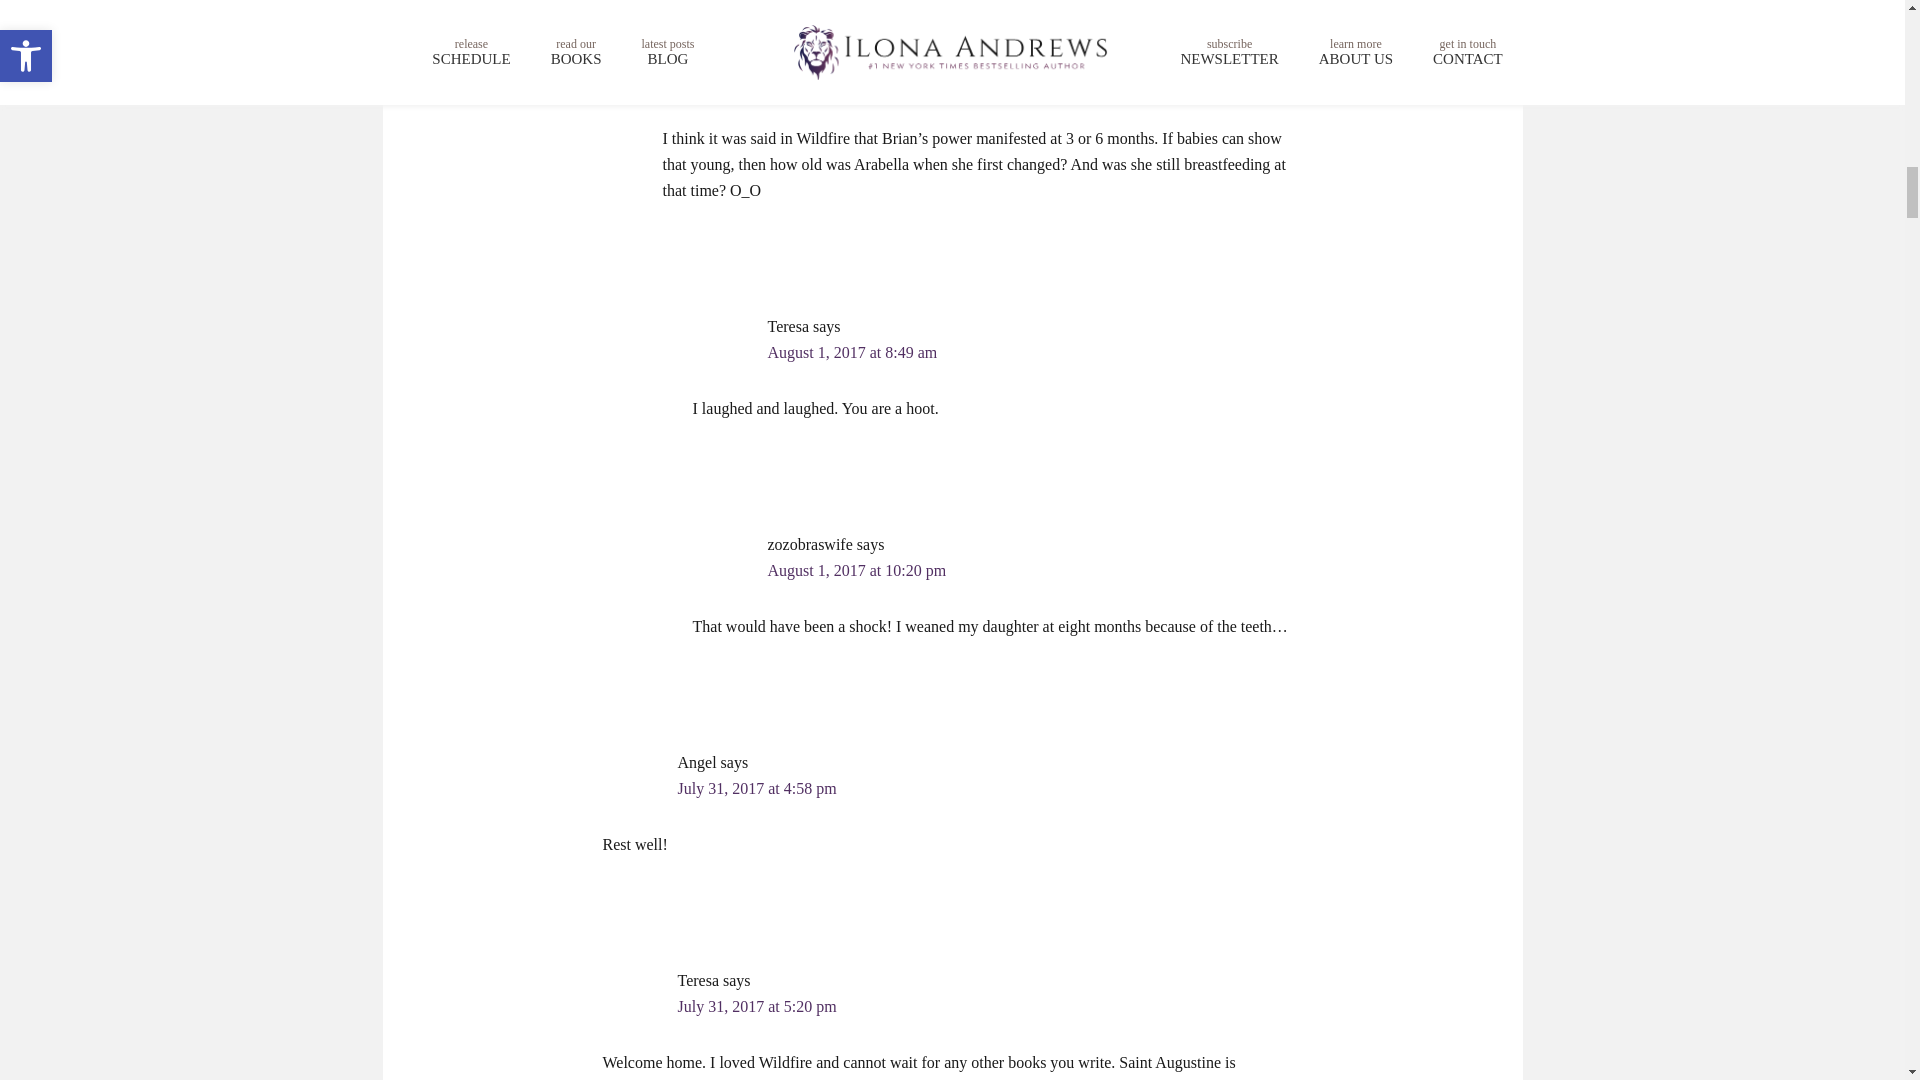 This screenshot has width=1920, height=1080. Describe the element at coordinates (853, 352) in the screenshot. I see `August 1, 2017 at 8:49 am` at that location.